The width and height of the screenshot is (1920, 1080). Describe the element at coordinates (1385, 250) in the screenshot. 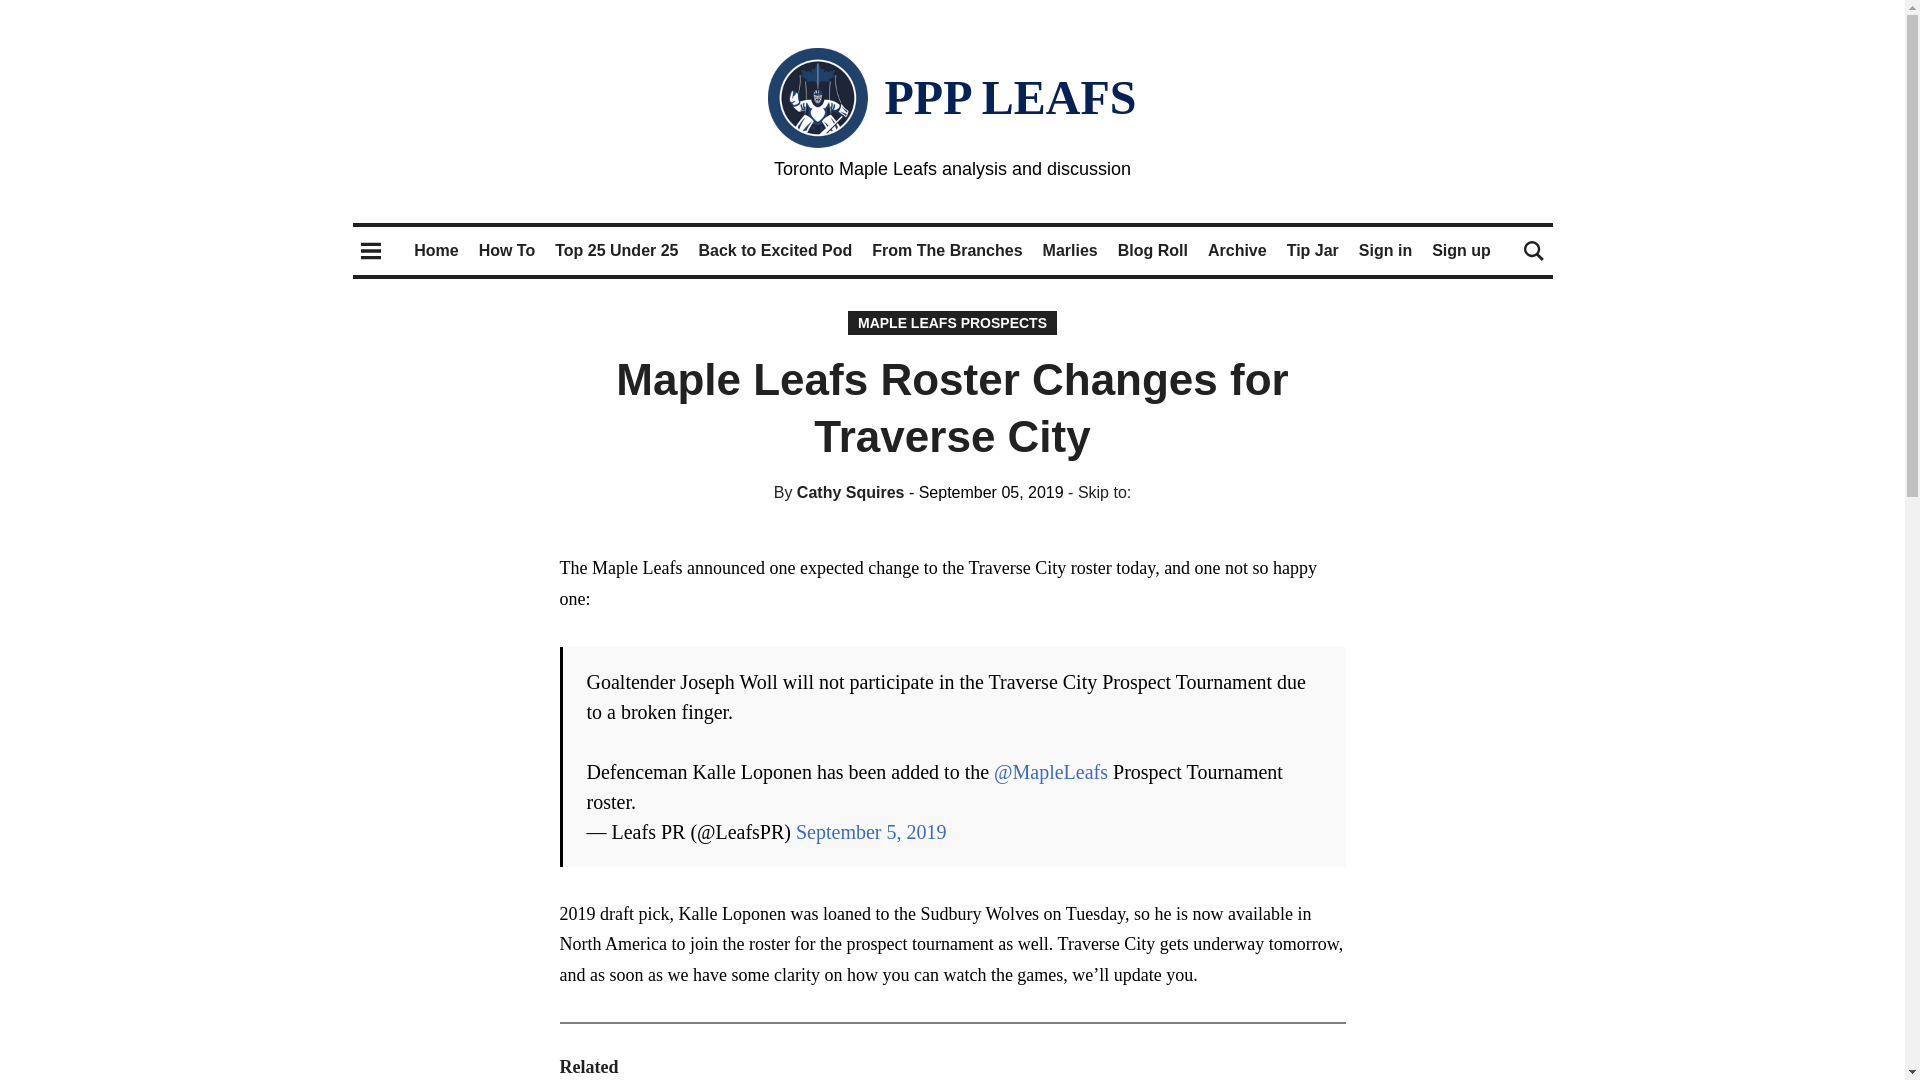

I see `Sign in` at that location.